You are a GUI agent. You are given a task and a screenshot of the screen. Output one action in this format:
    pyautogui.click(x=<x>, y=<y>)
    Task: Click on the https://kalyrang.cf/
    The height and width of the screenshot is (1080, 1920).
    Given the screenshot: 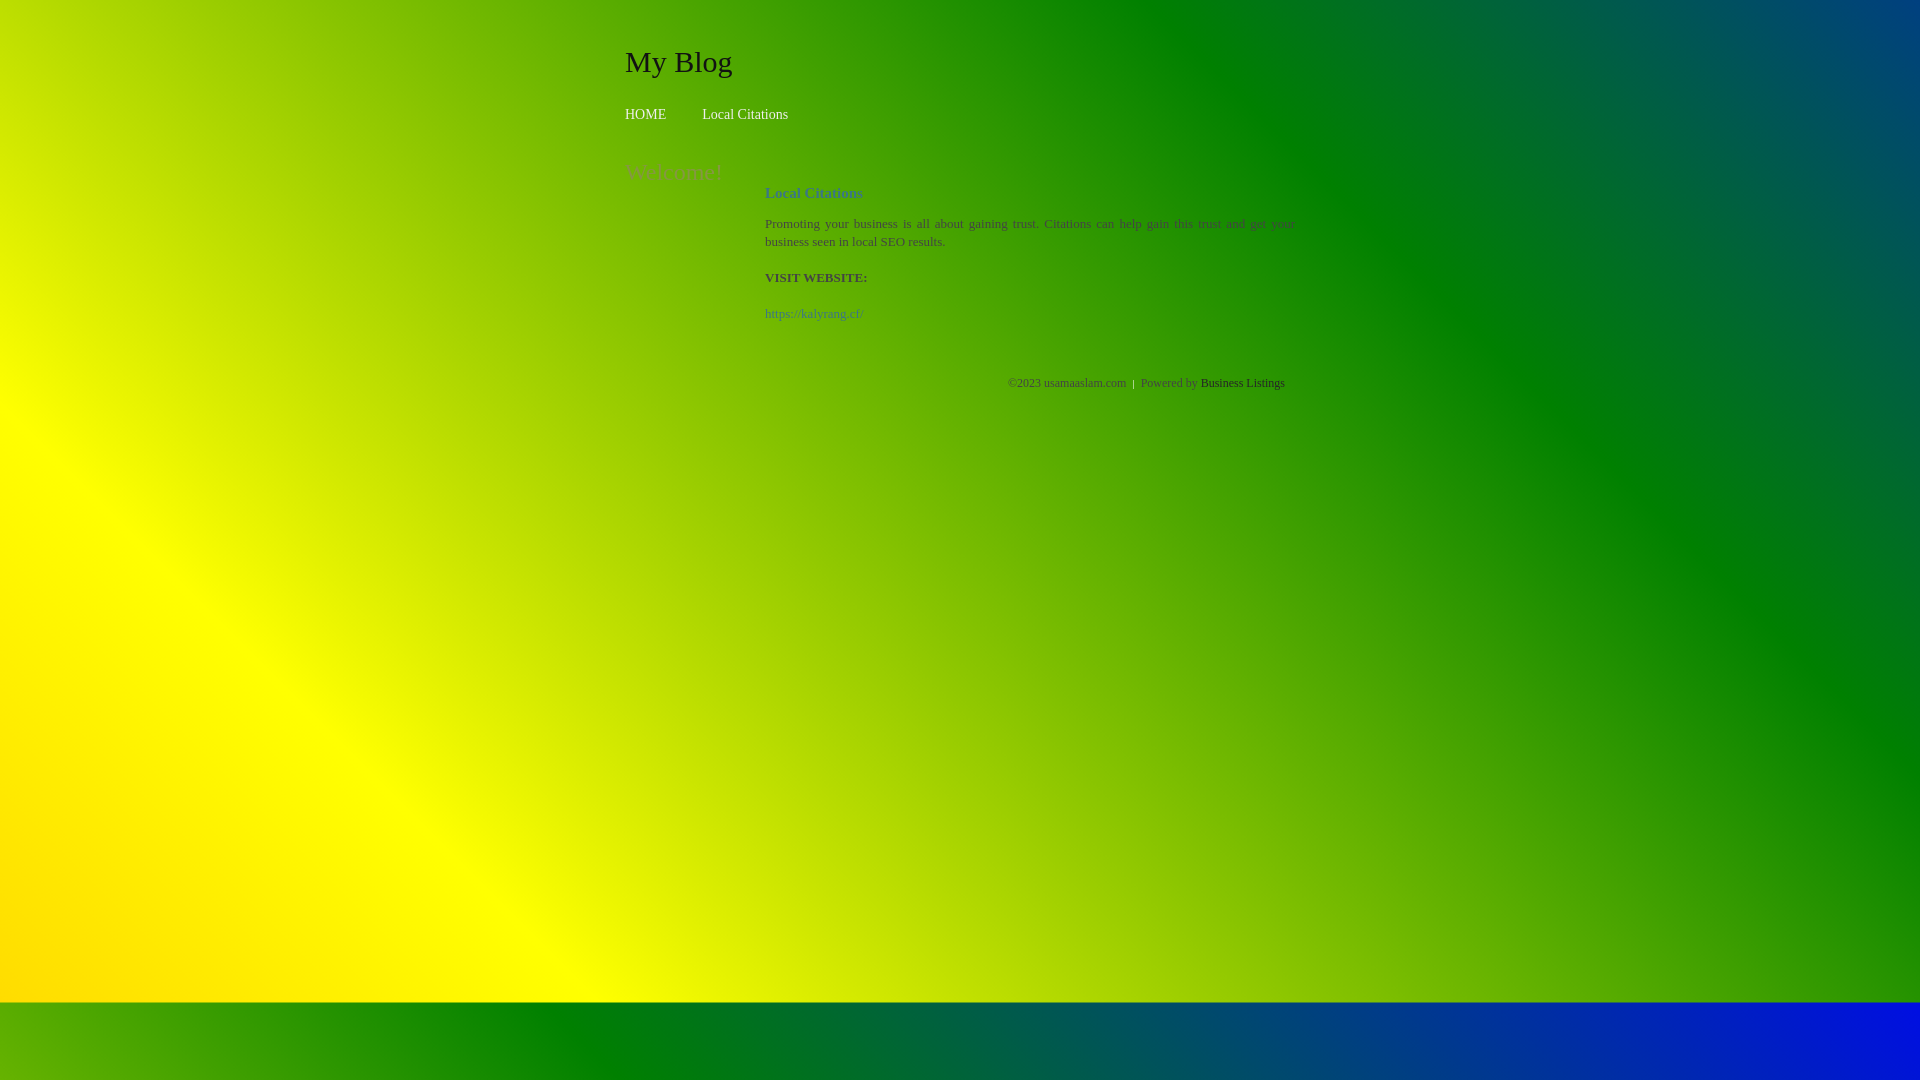 What is the action you would take?
    pyautogui.click(x=814, y=314)
    